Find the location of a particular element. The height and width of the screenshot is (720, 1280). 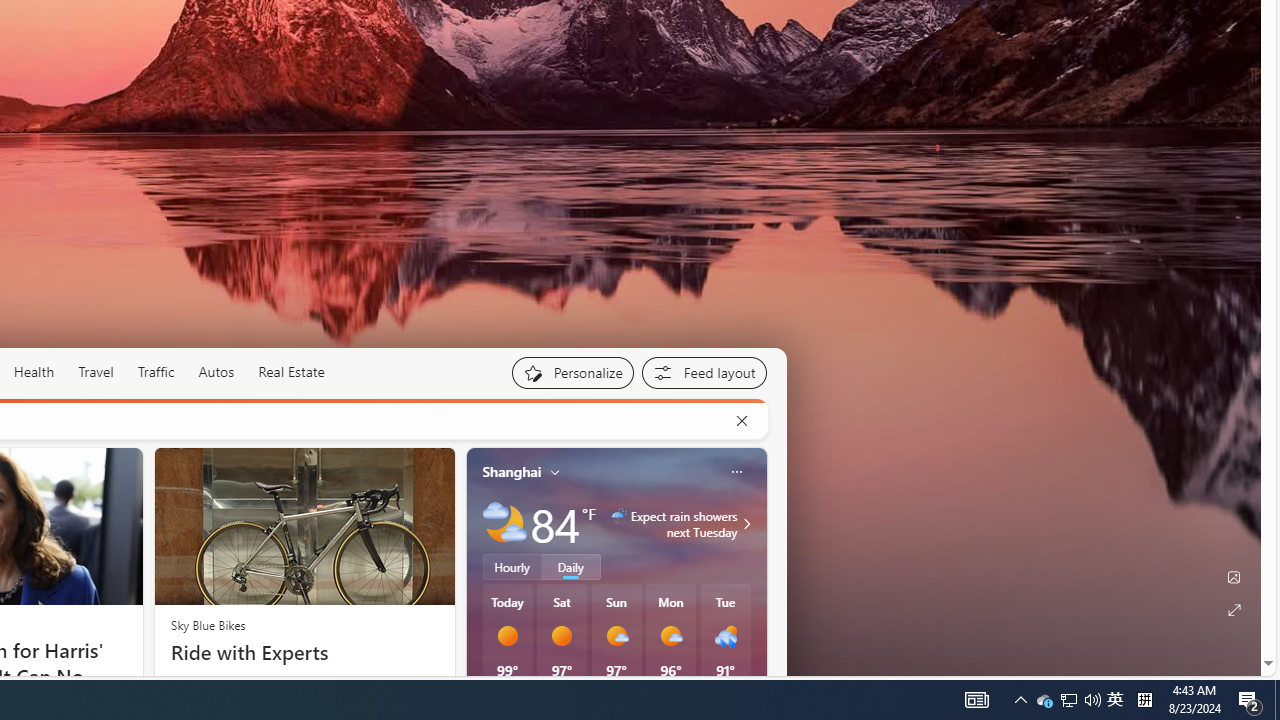

Sunny is located at coordinates (562, 636).